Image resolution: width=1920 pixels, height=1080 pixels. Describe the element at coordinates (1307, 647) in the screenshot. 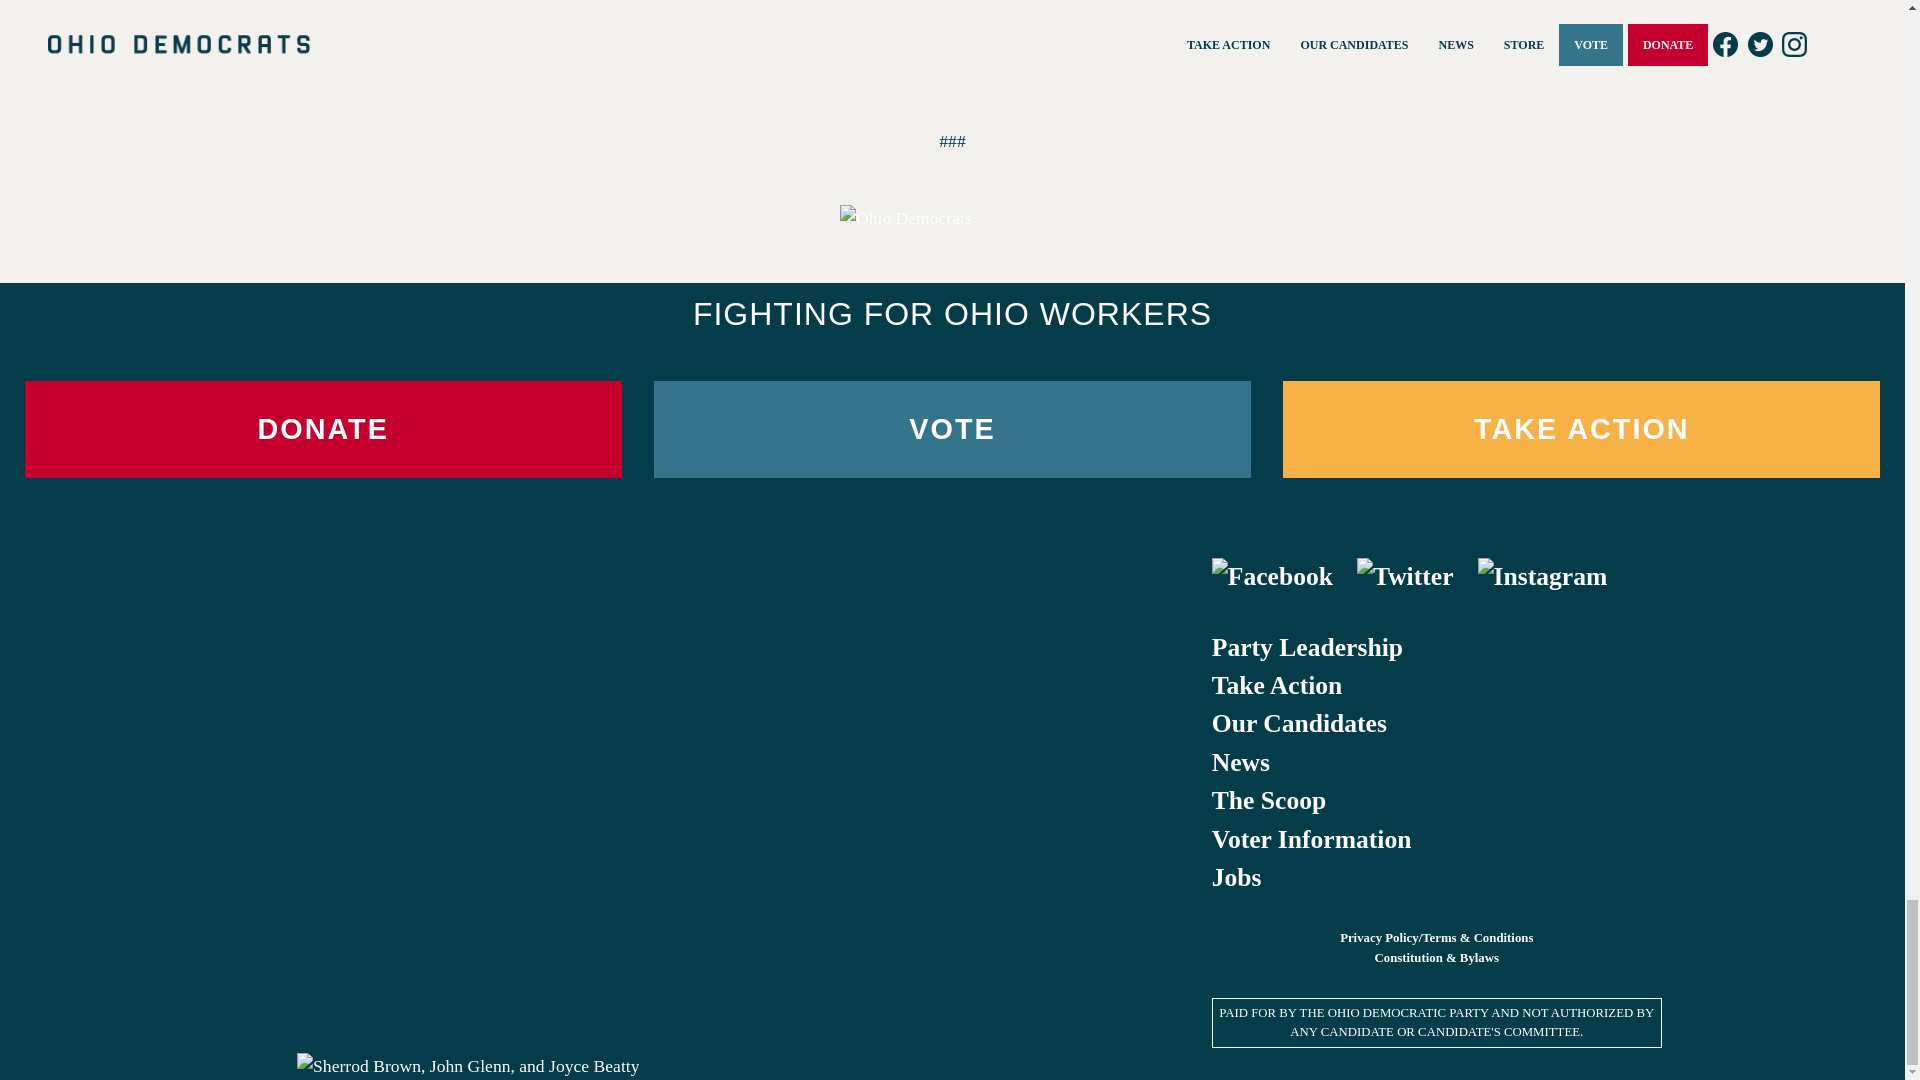

I see `Party Leadership` at that location.